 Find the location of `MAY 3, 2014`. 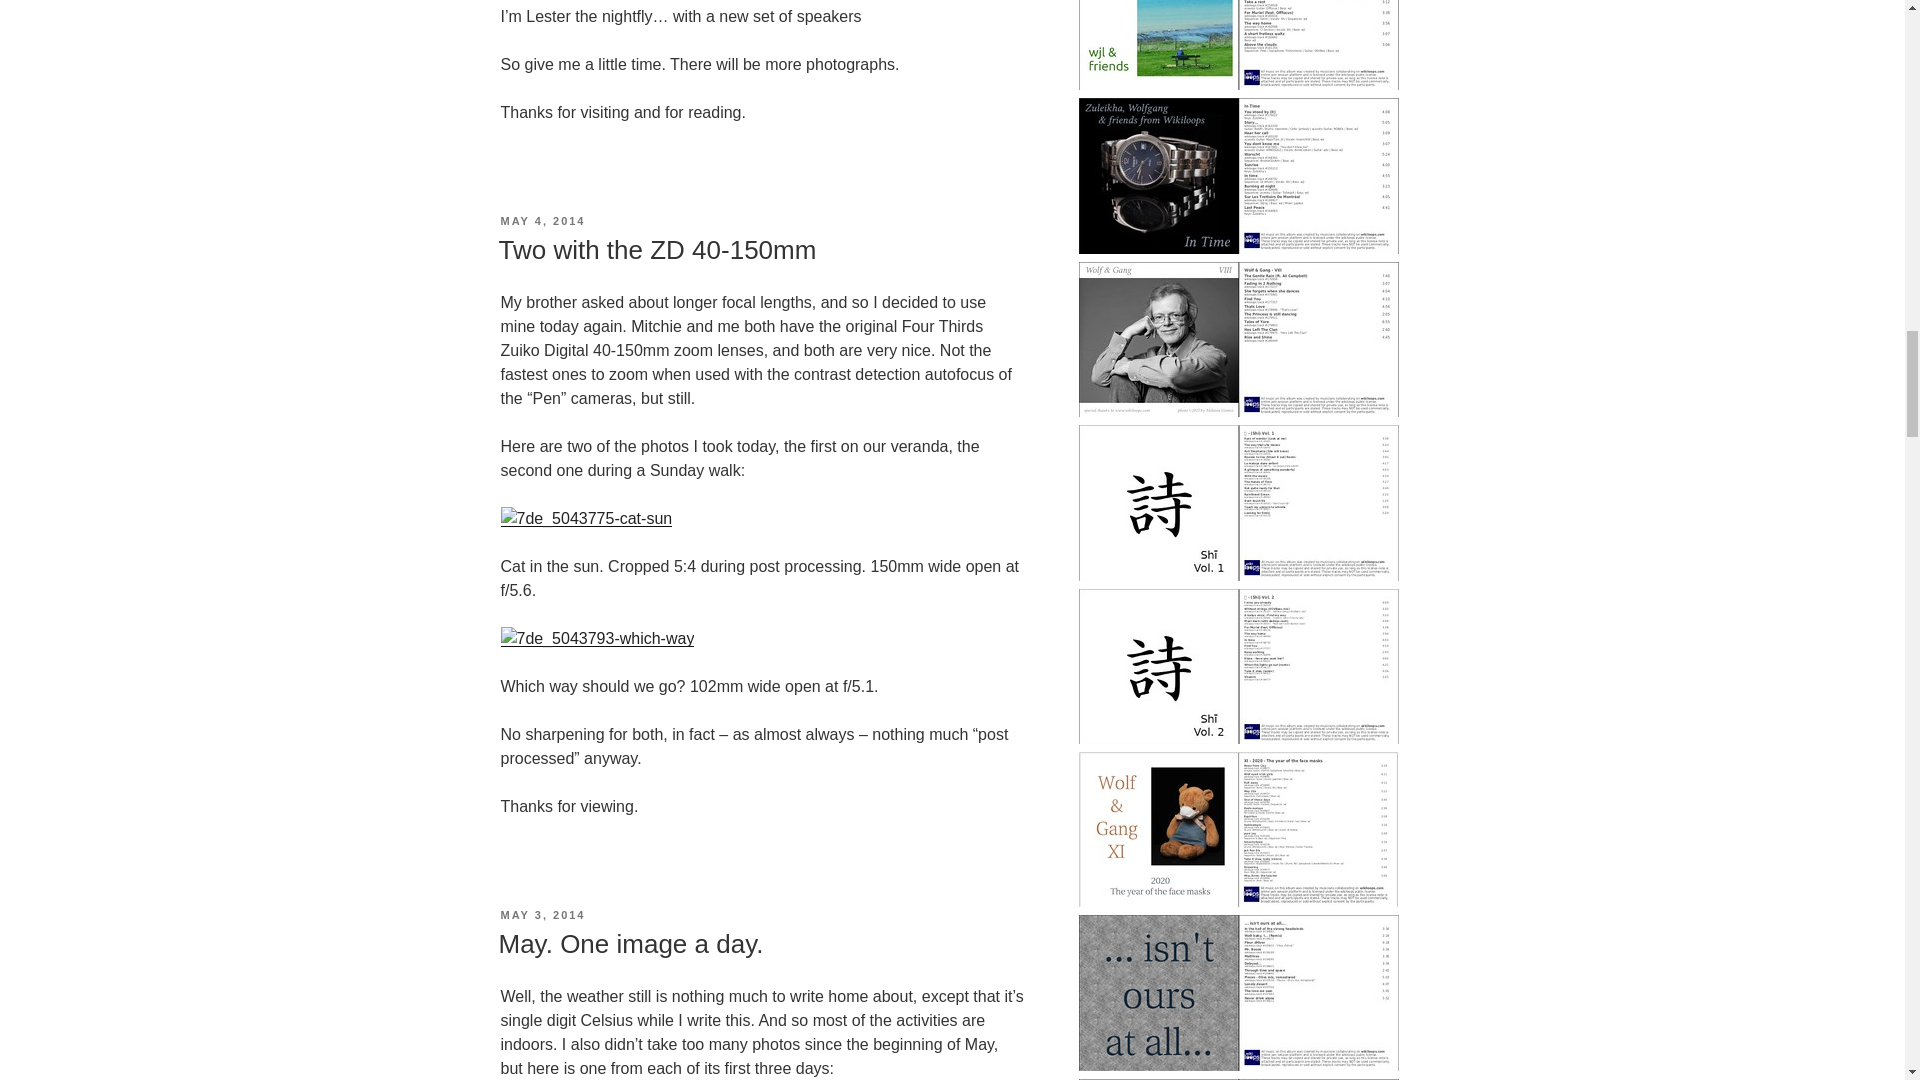

MAY 3, 2014 is located at coordinates (542, 915).